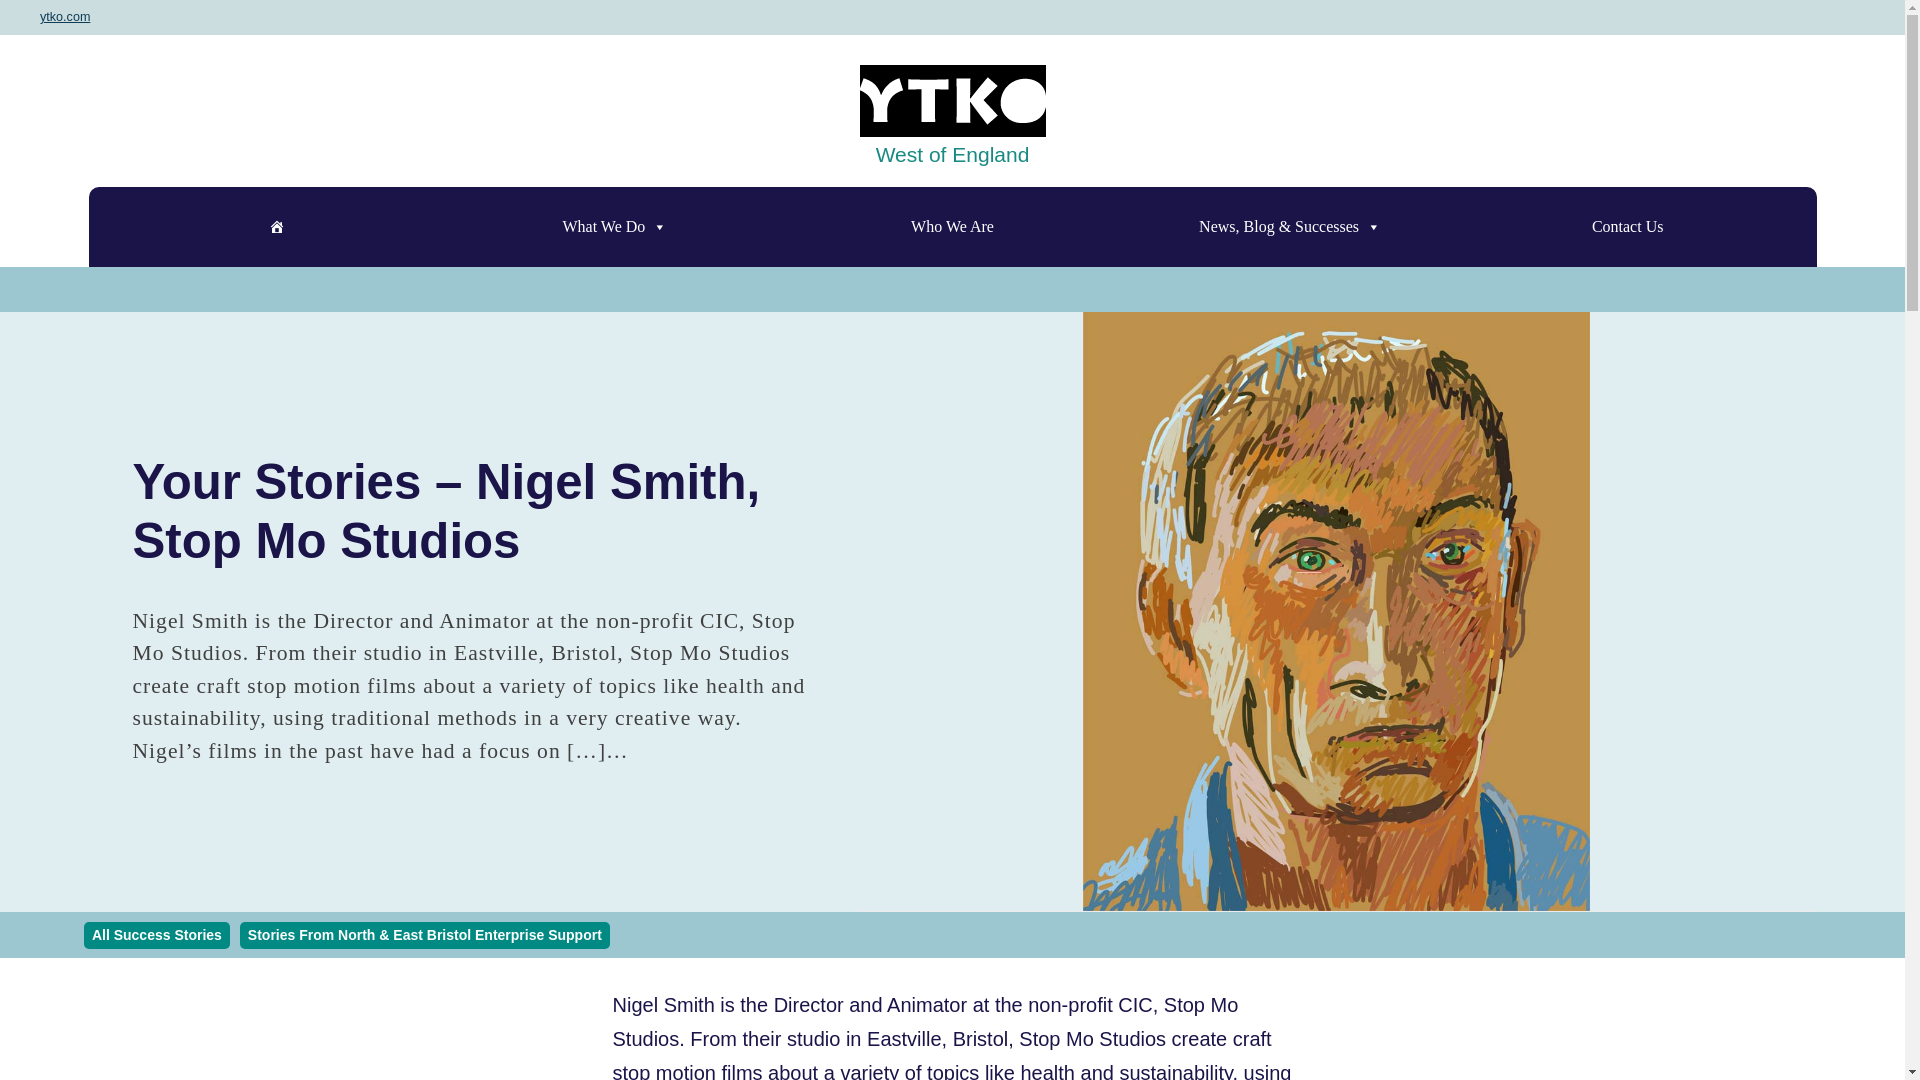  I want to click on Contact Us, so click(1628, 227).